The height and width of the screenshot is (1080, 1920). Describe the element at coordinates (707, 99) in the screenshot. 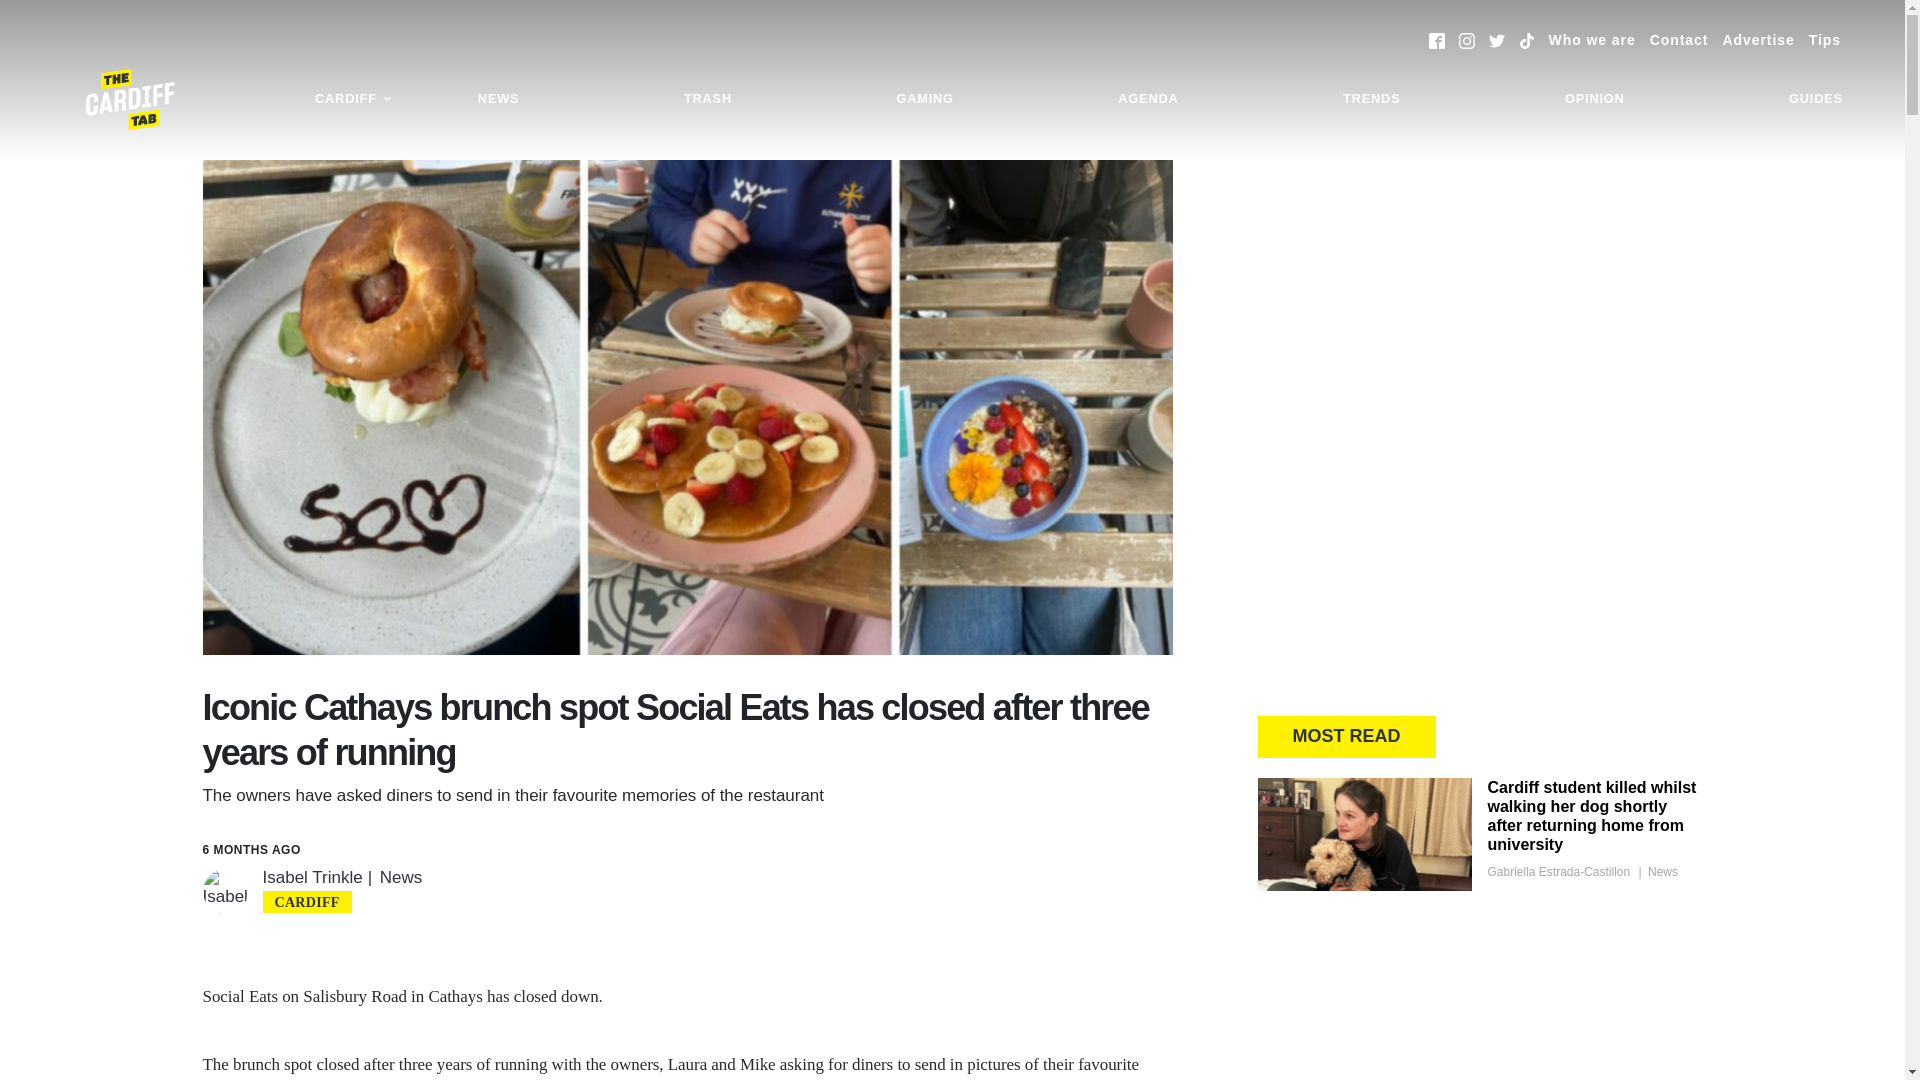

I see `TRASH` at that location.